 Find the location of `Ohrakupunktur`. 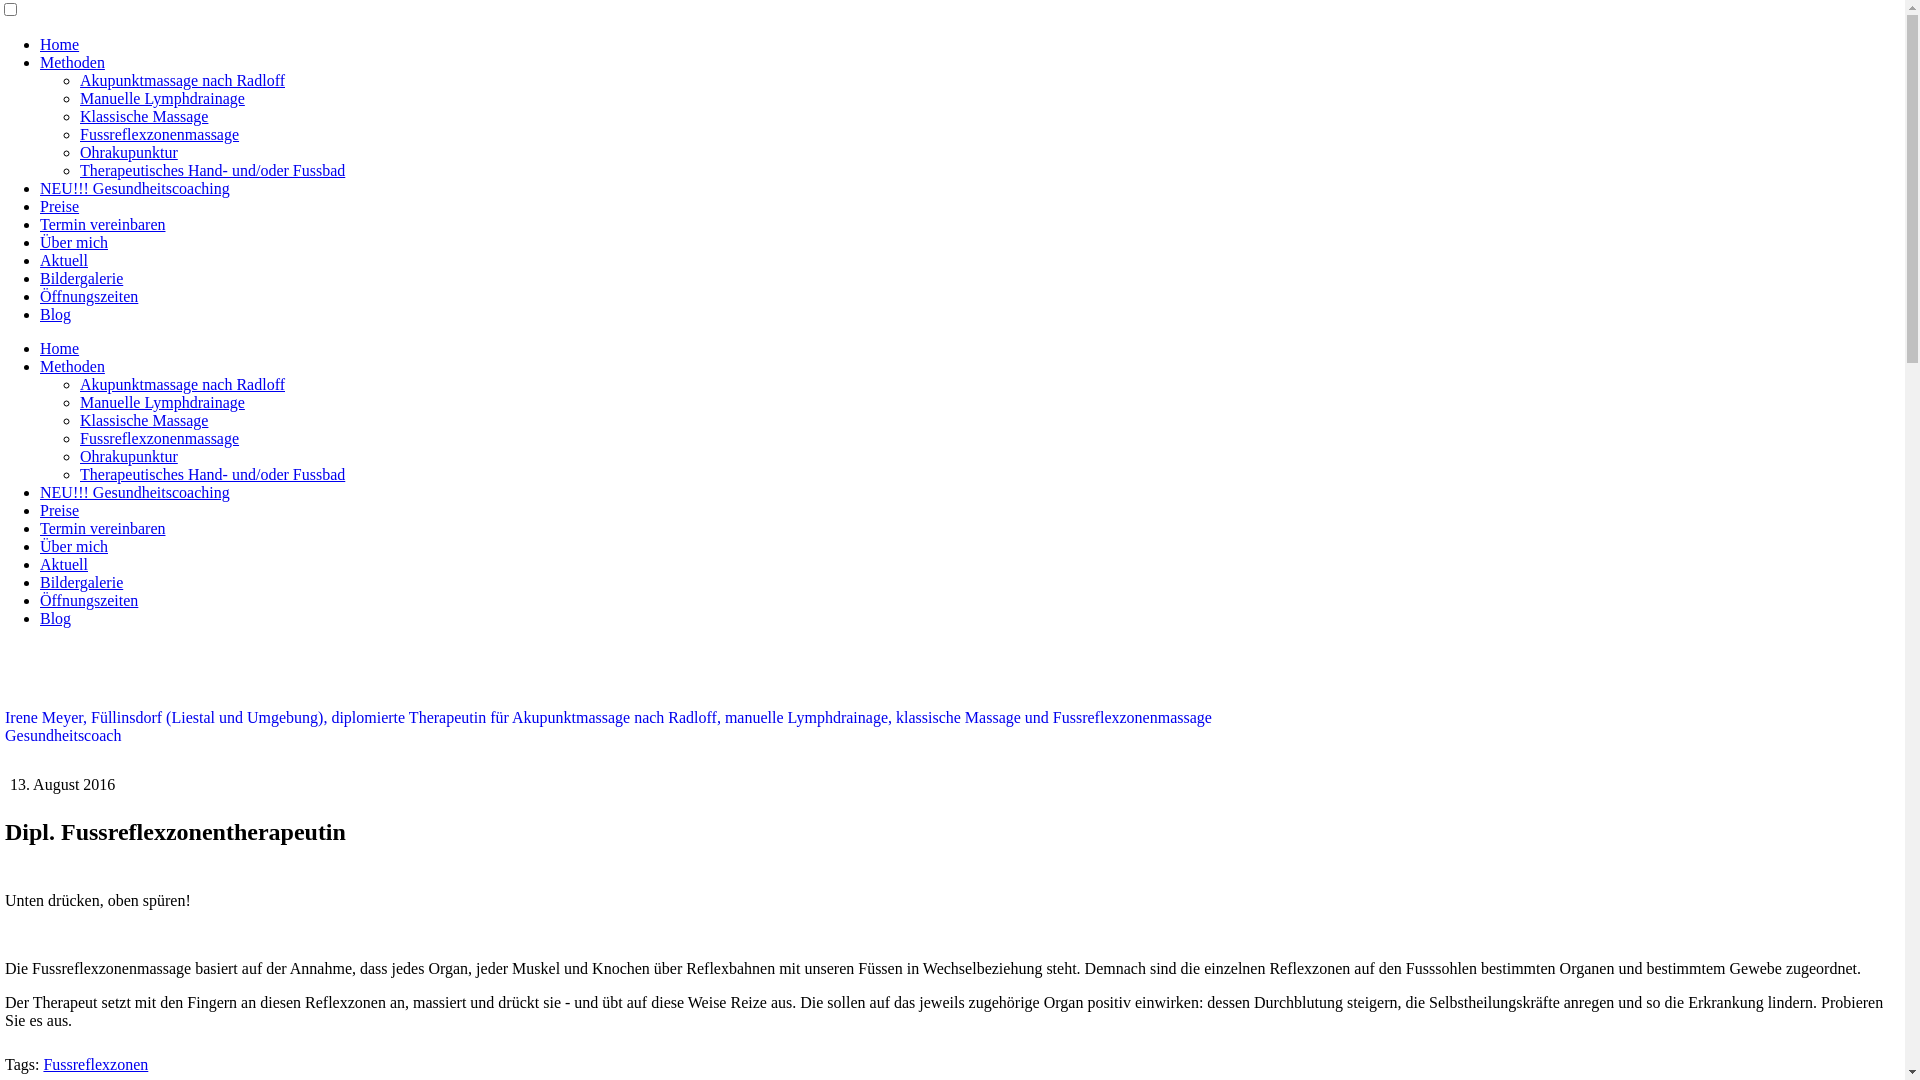

Ohrakupunktur is located at coordinates (129, 456).